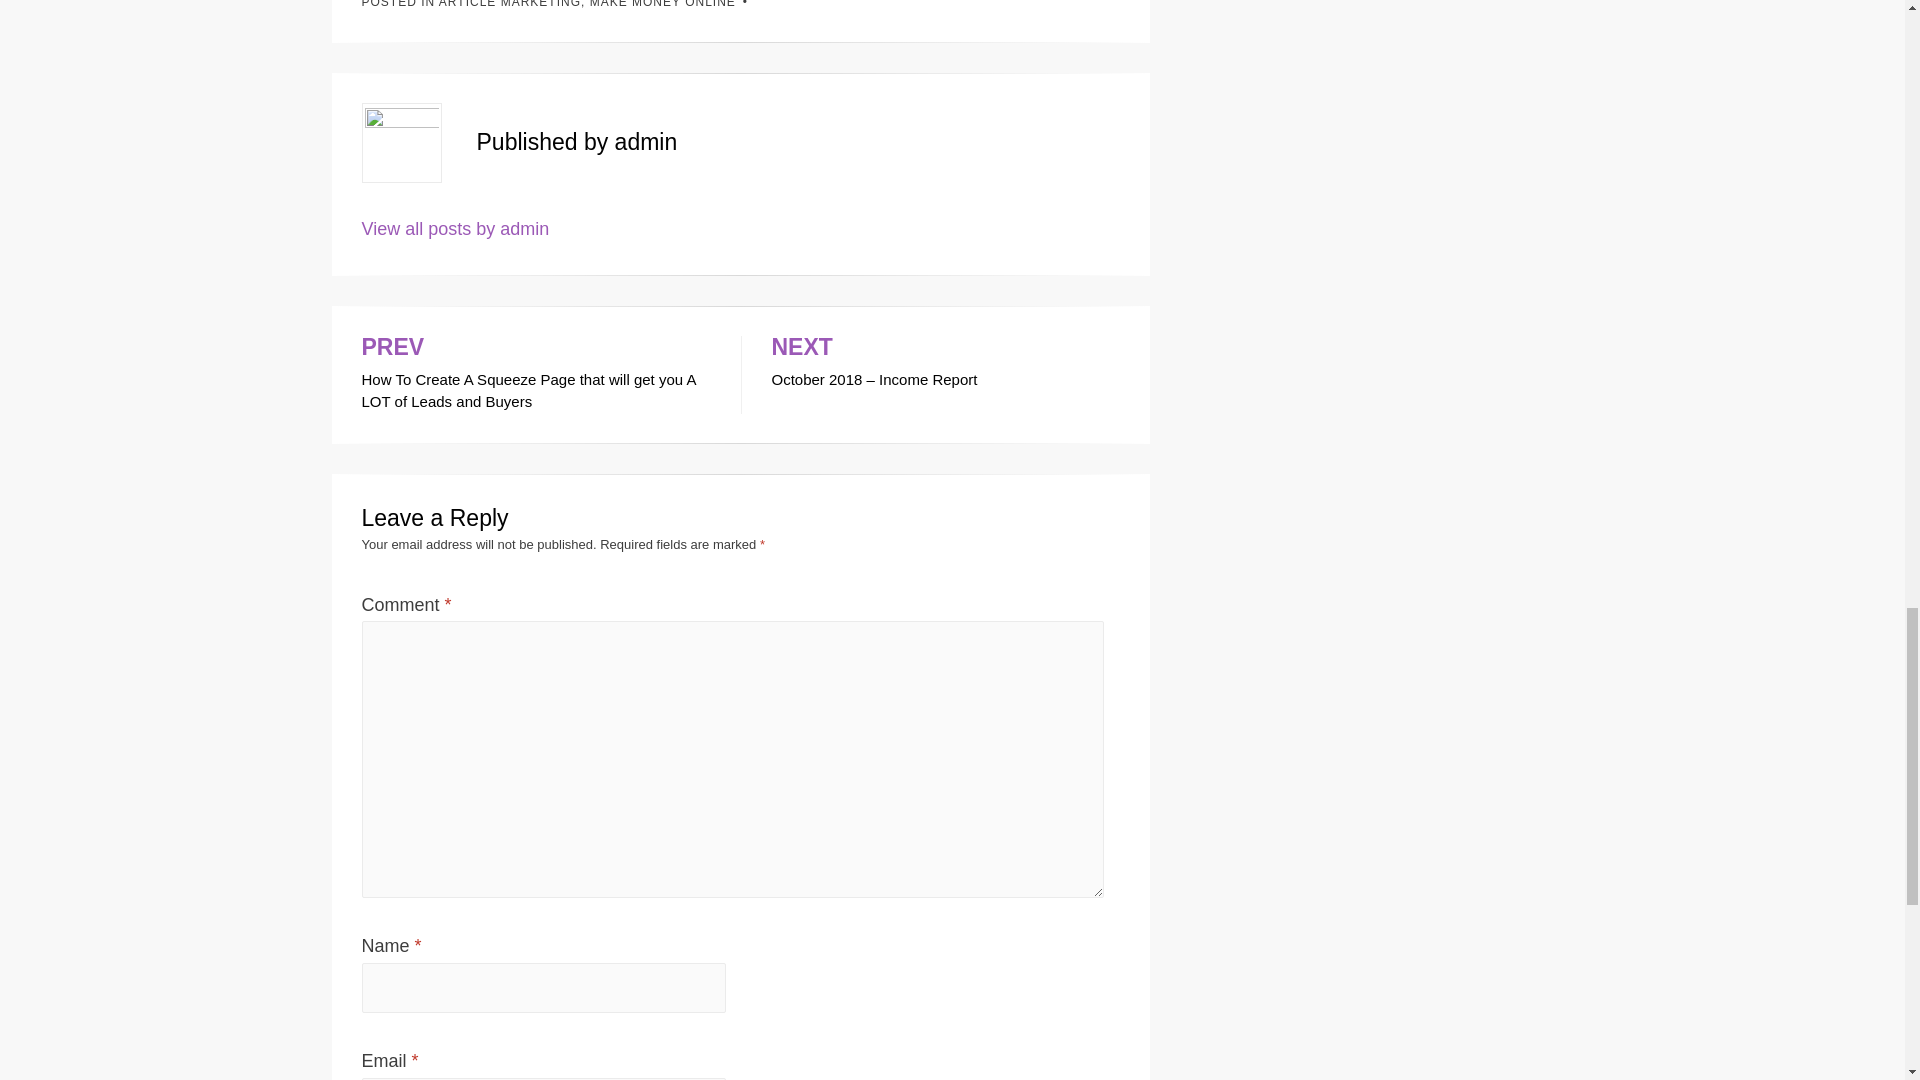  Describe the element at coordinates (662, 4) in the screenshot. I see `MAKE MONEY ONLINE` at that location.